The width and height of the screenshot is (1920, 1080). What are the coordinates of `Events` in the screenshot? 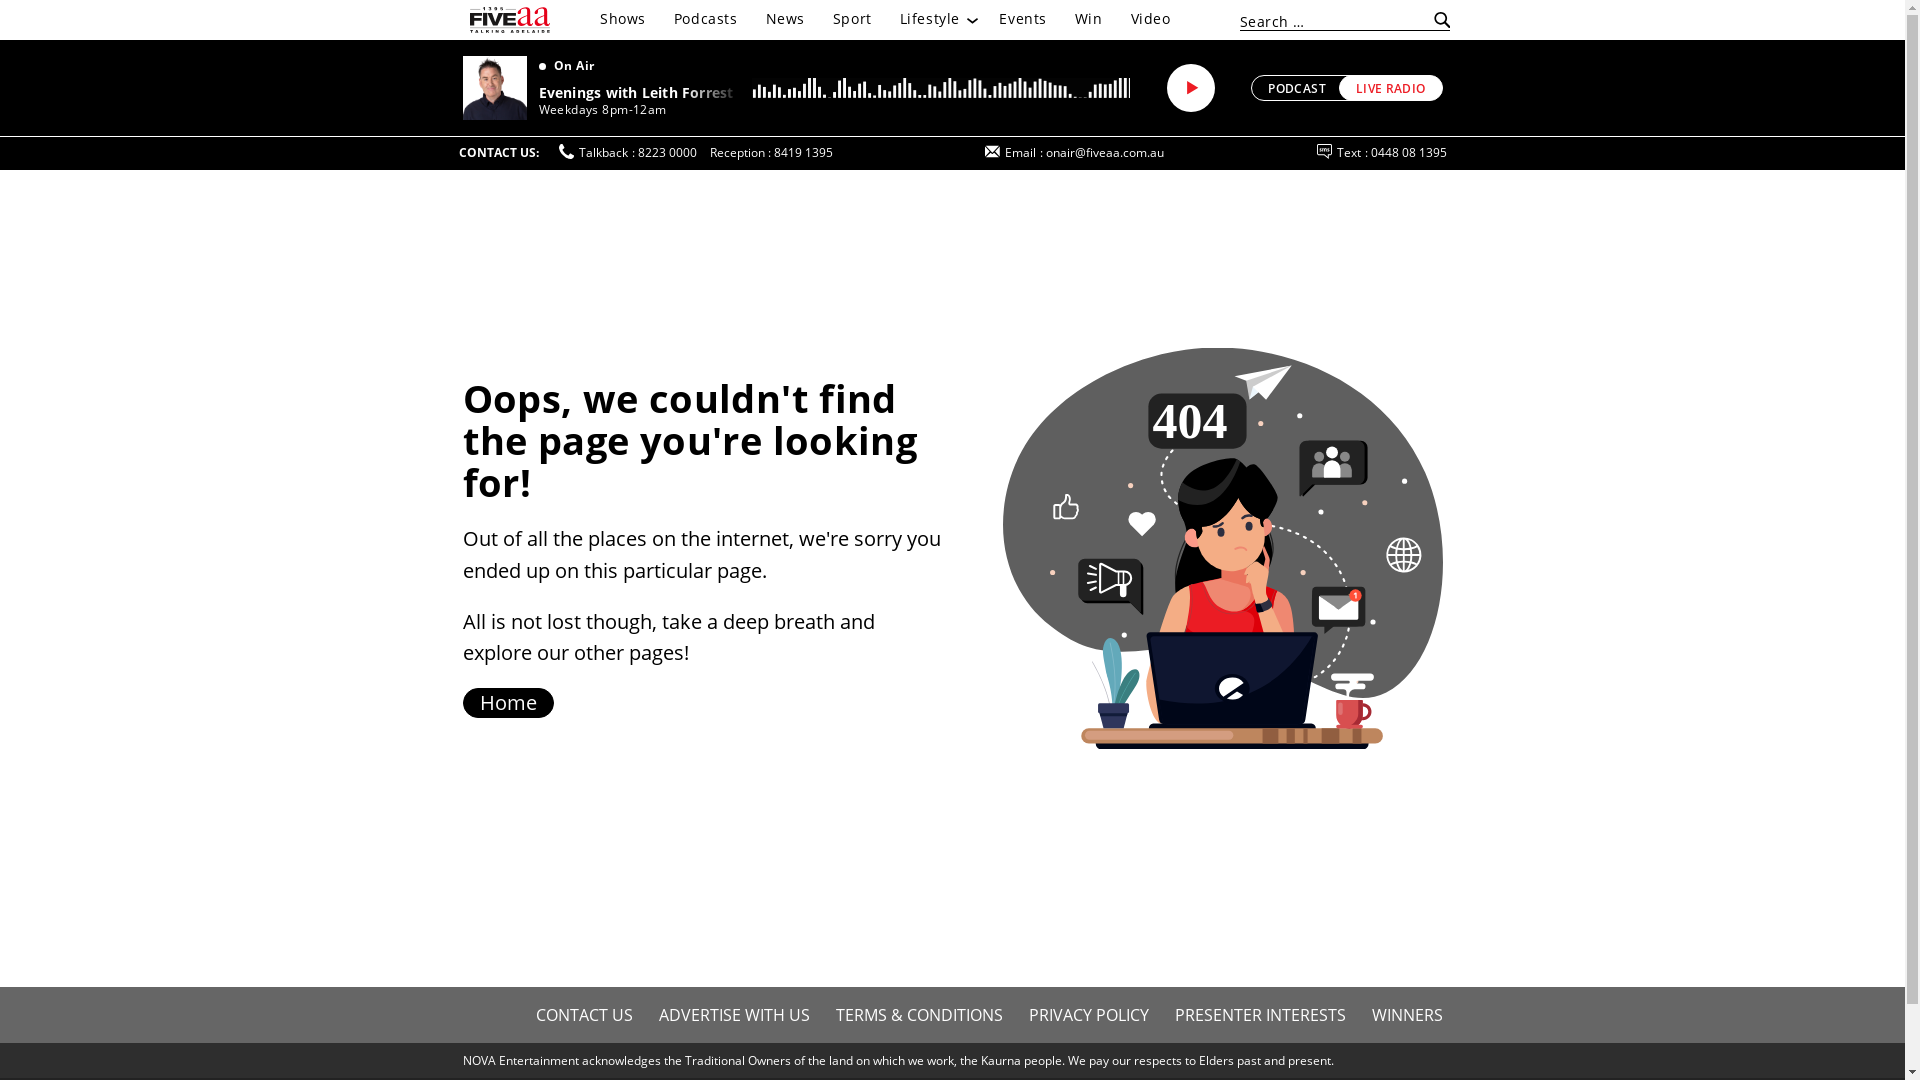 It's located at (1022, 19).